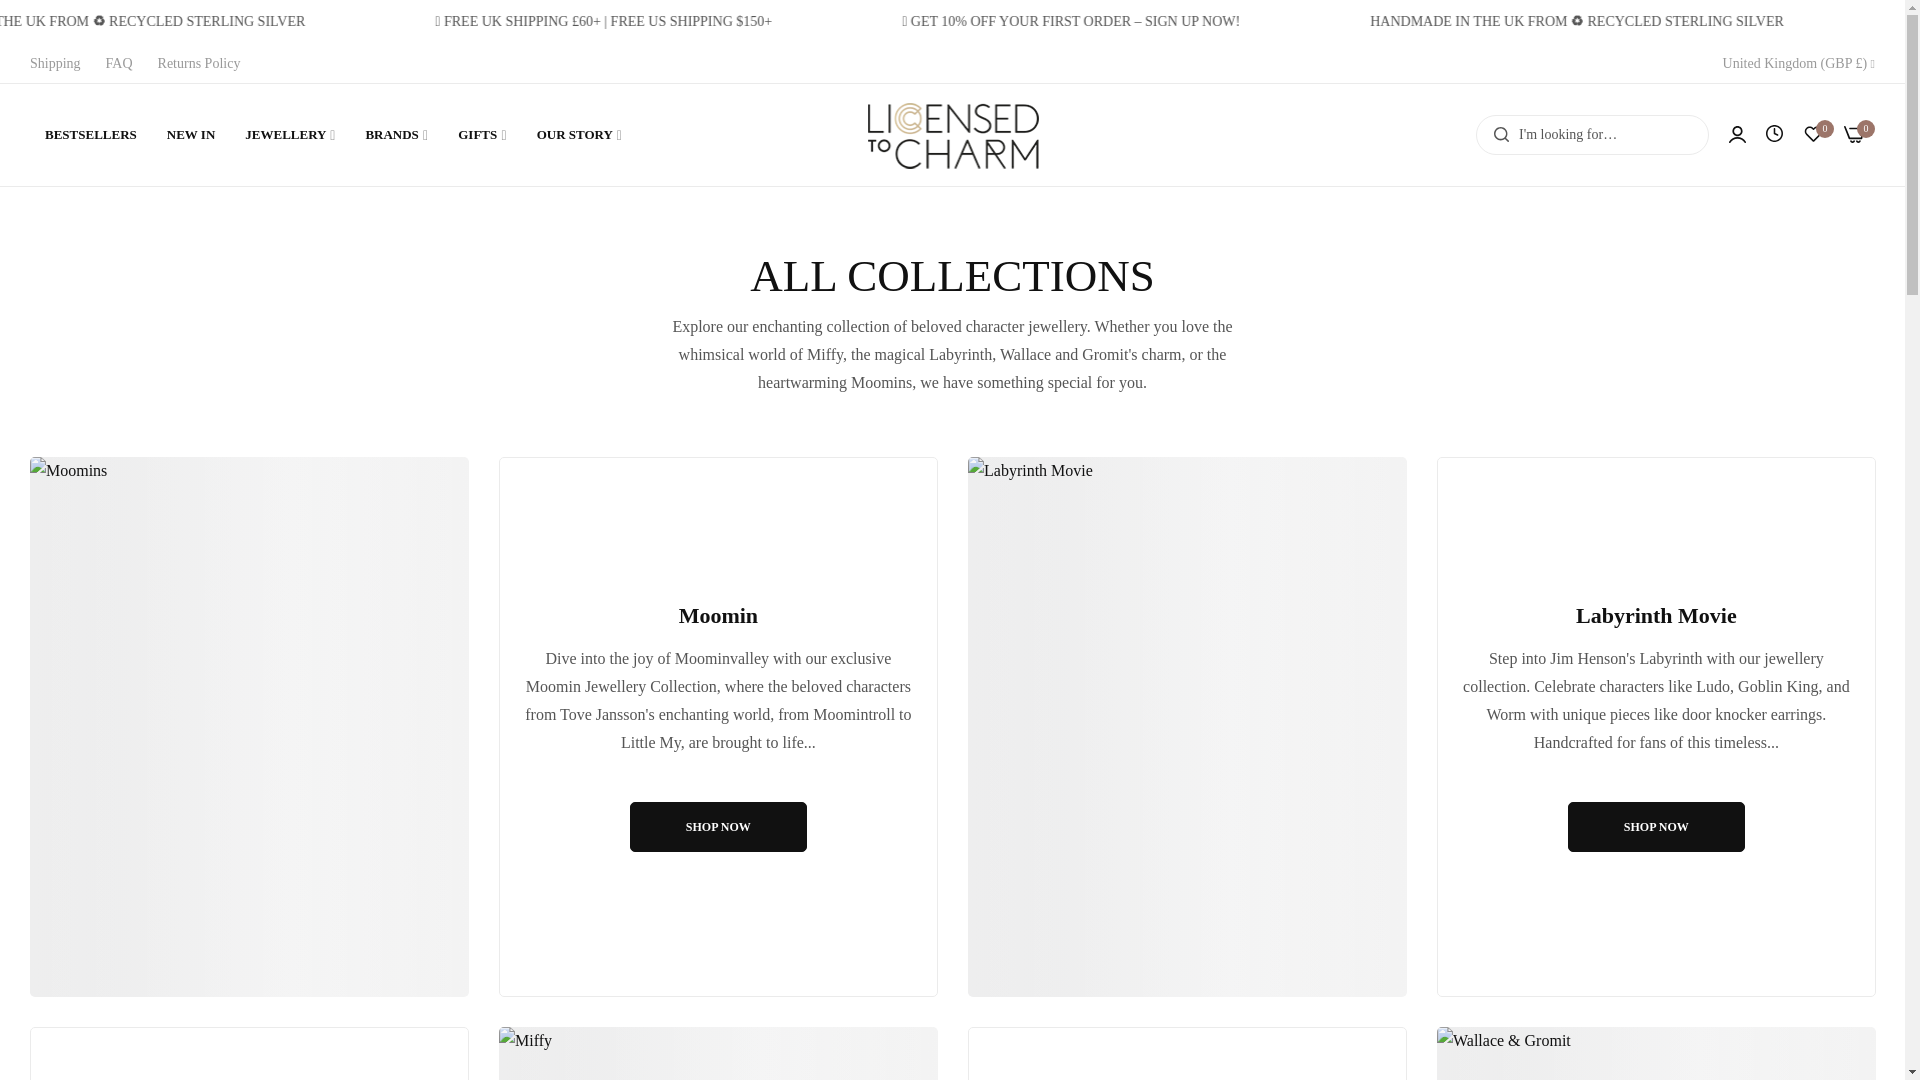 The height and width of the screenshot is (1080, 1920). What do you see at coordinates (952, 134) in the screenshot?
I see `Licensed to Charm` at bounding box center [952, 134].